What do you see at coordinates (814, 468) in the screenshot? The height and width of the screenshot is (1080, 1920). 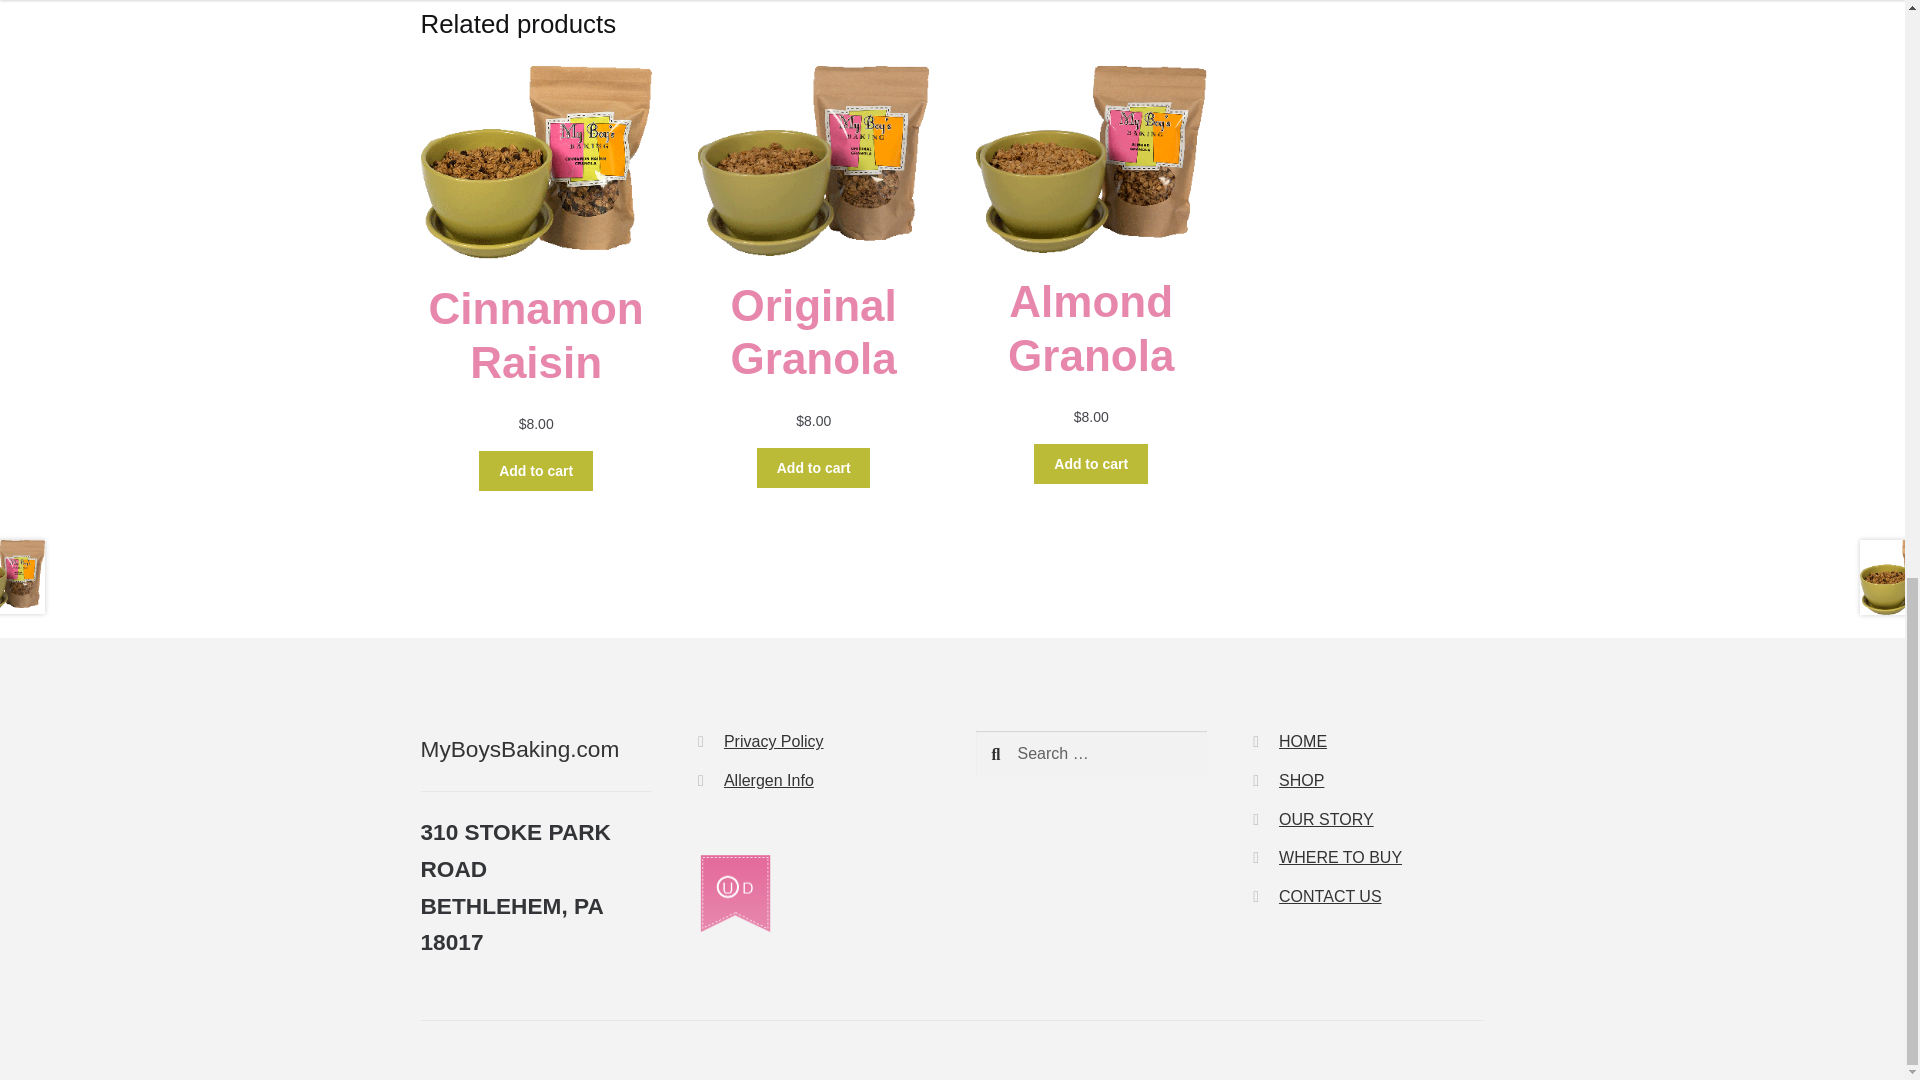 I see `Add to cart` at bounding box center [814, 468].